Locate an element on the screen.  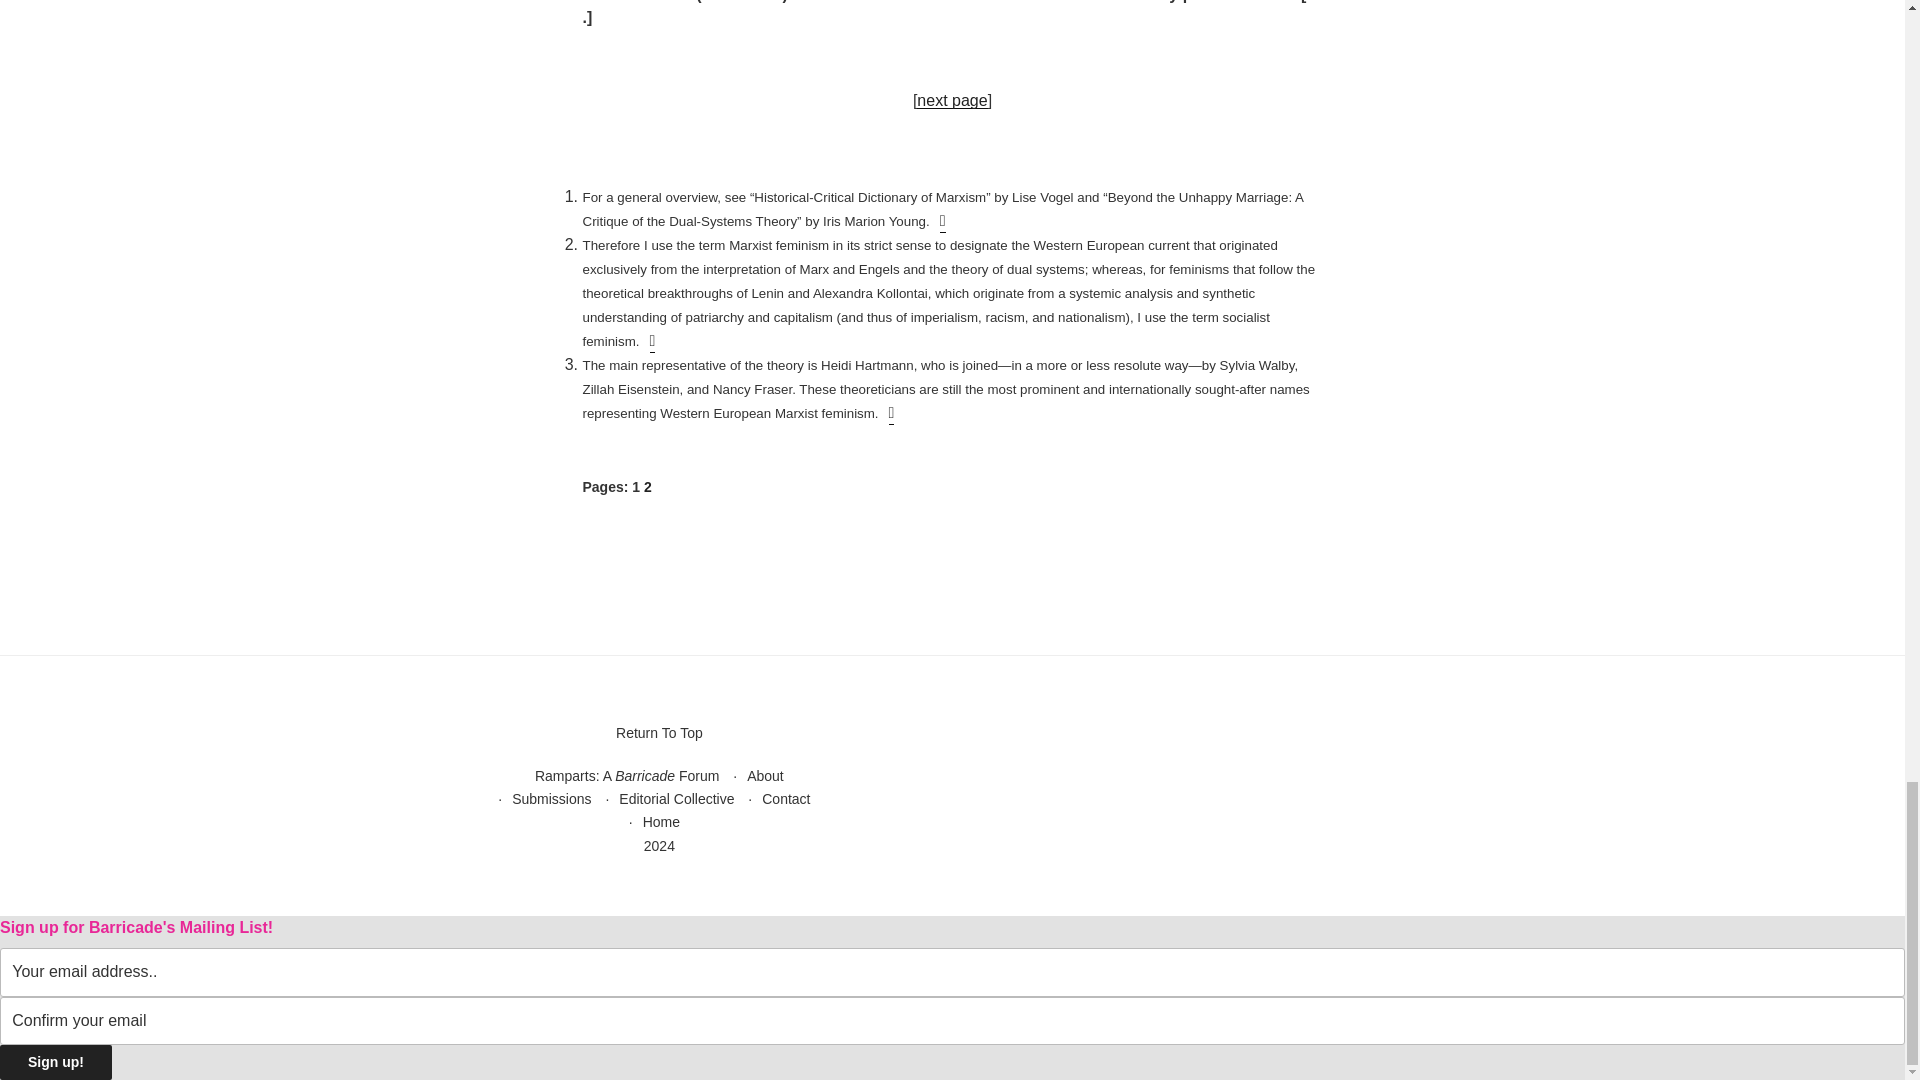
Editorial Collective is located at coordinates (676, 798).